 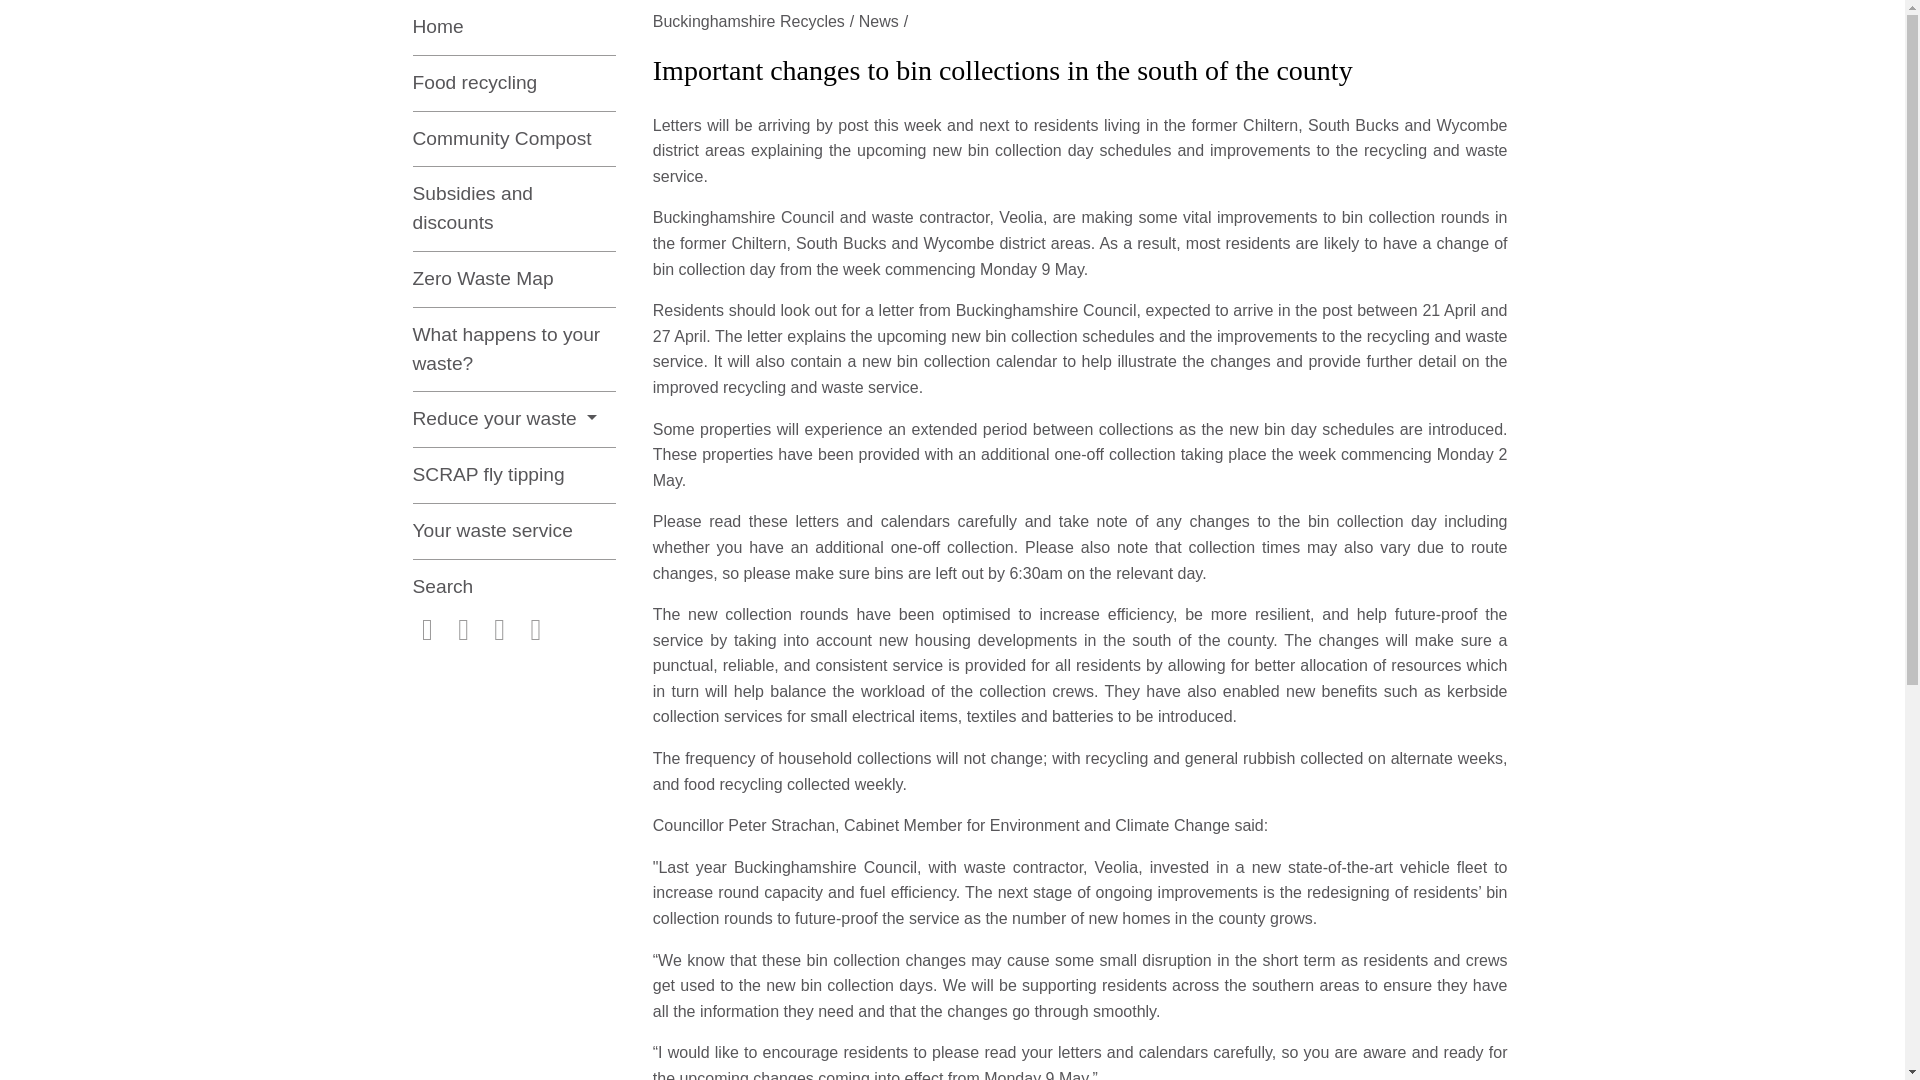 I want to click on News, so click(x=886, y=22).